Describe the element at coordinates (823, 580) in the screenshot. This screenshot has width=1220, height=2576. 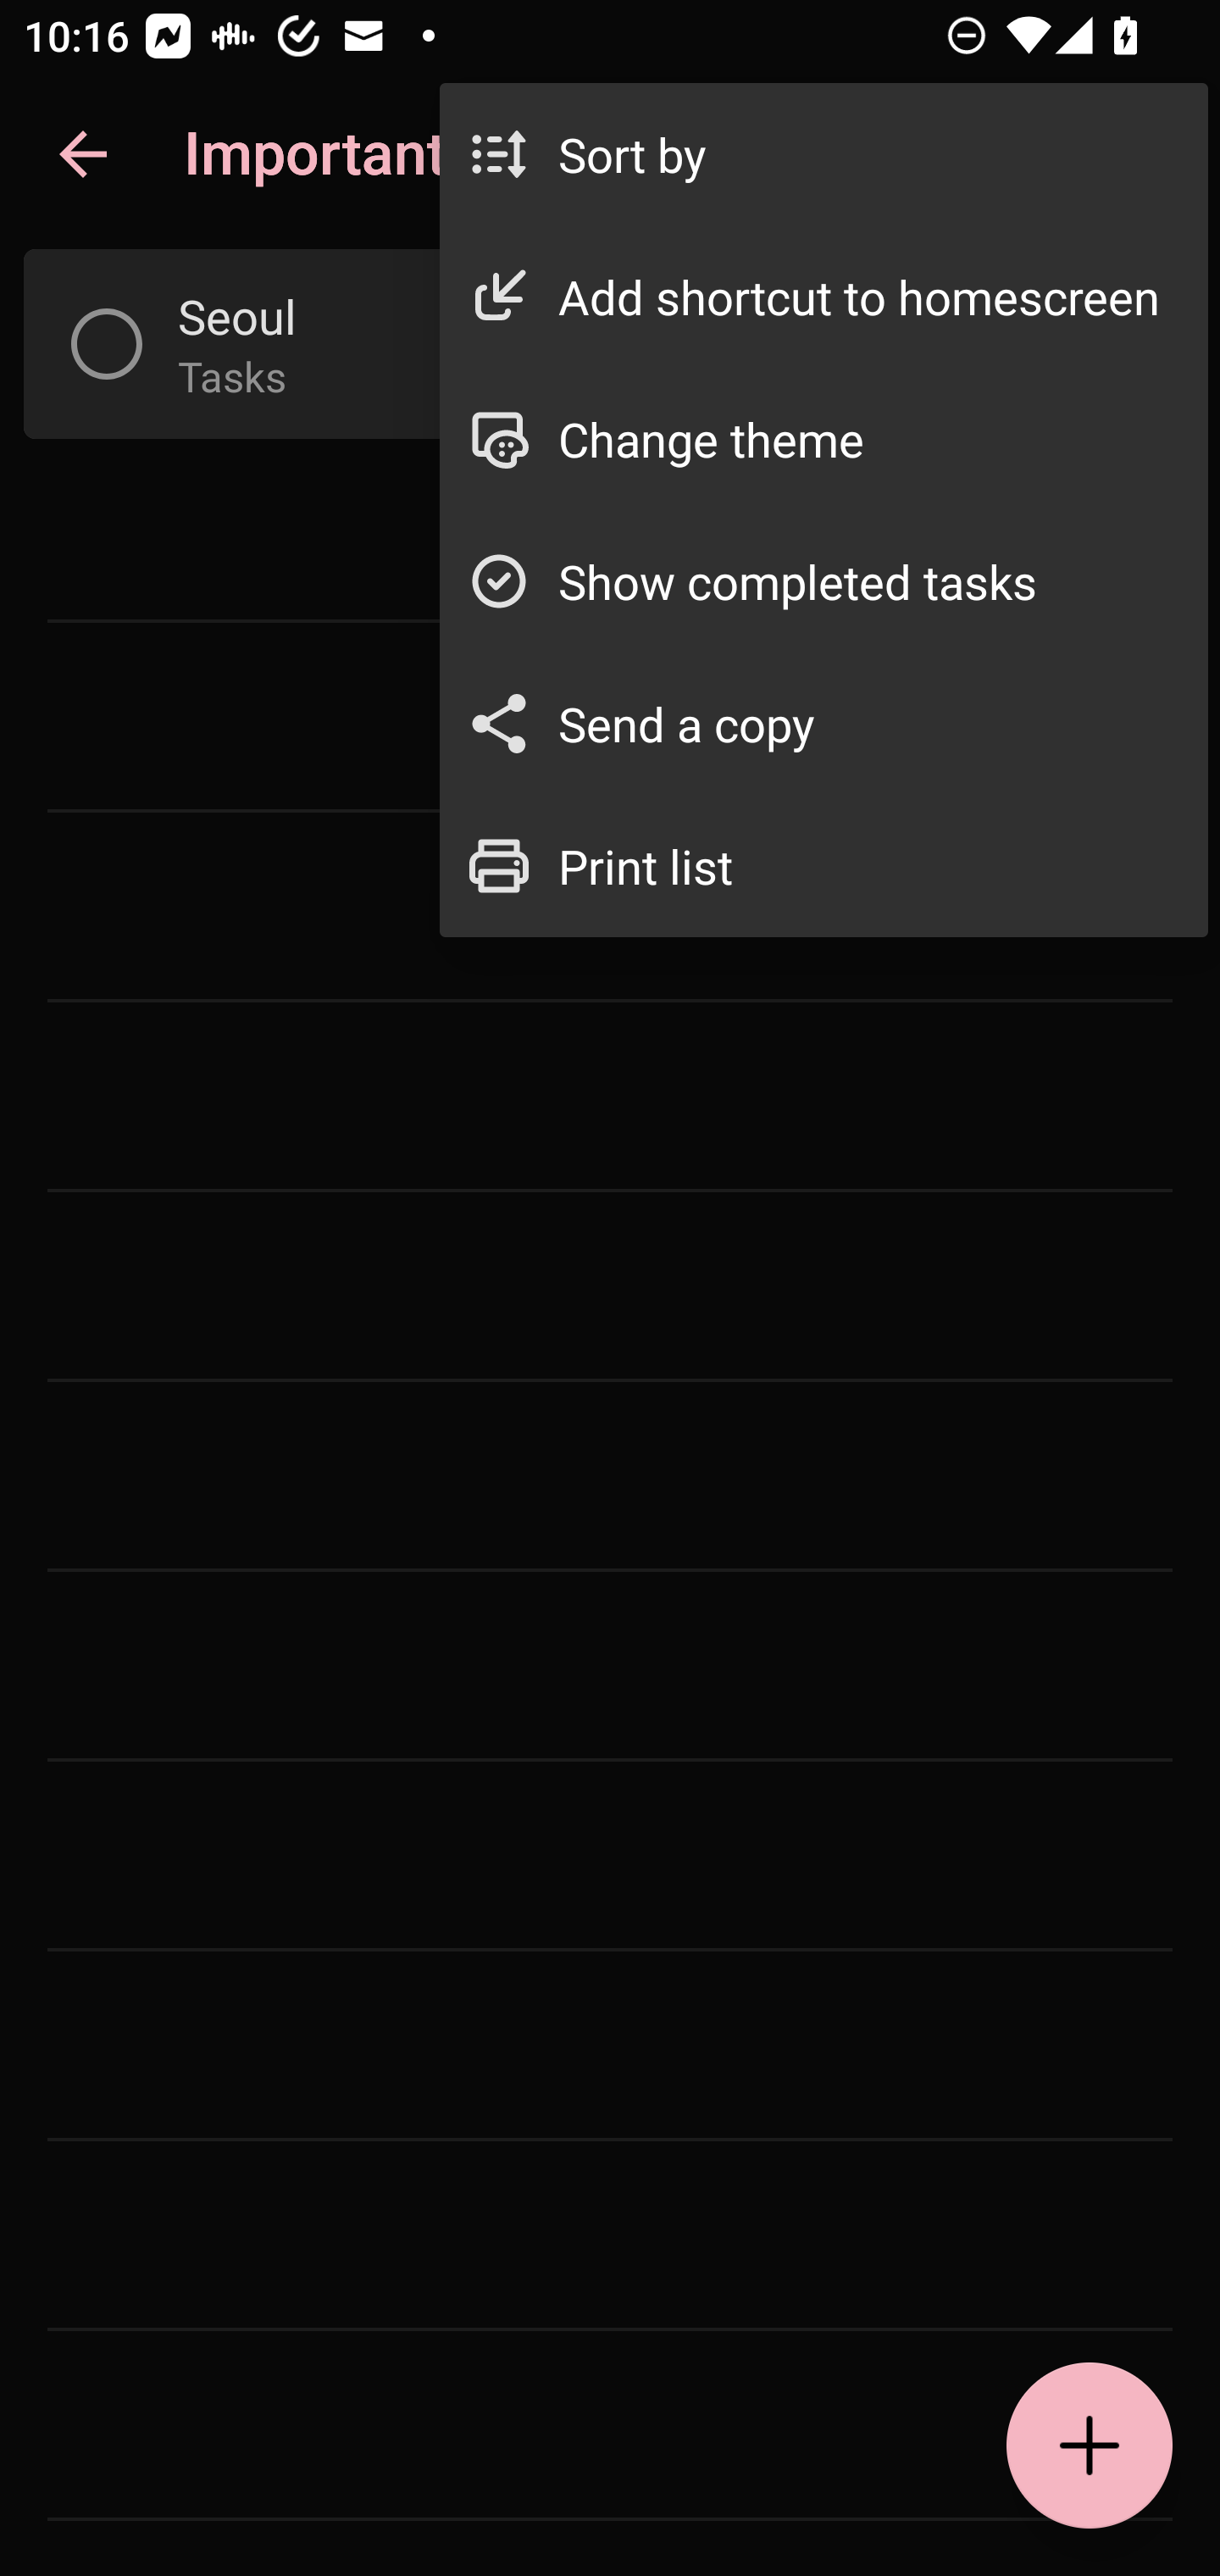
I see `Show completed tasks4 in 6 Show completed tasks` at that location.